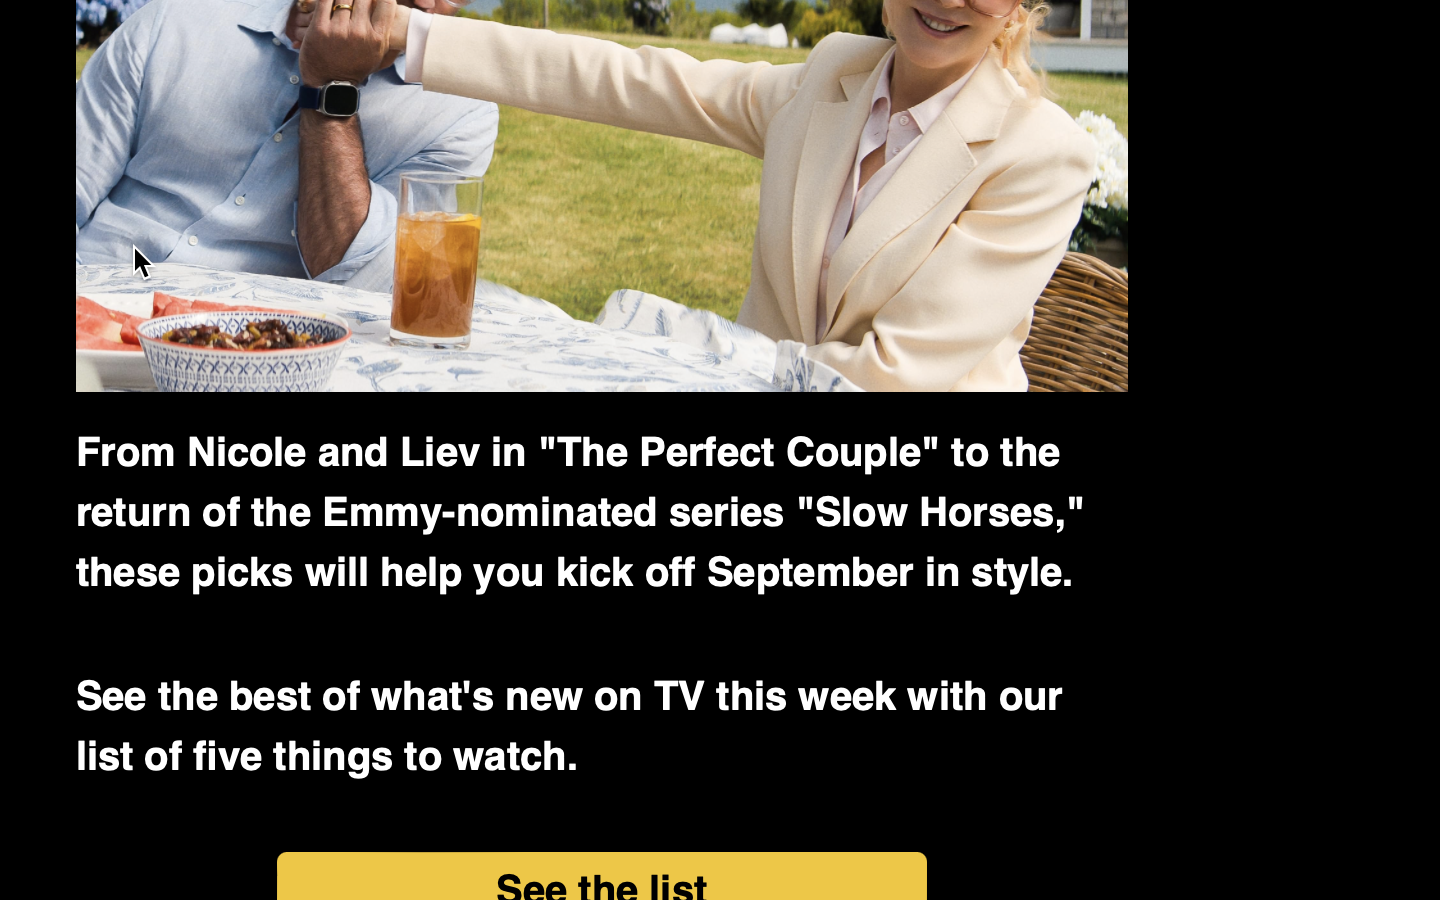 The height and width of the screenshot is (900, 1440). I want to click on From Nicole and Liev in "The Perfect Couple" to the return of the Emmy-nominated series "Slow Horses," these picks will help you kick off September in style., so click(581, 513).